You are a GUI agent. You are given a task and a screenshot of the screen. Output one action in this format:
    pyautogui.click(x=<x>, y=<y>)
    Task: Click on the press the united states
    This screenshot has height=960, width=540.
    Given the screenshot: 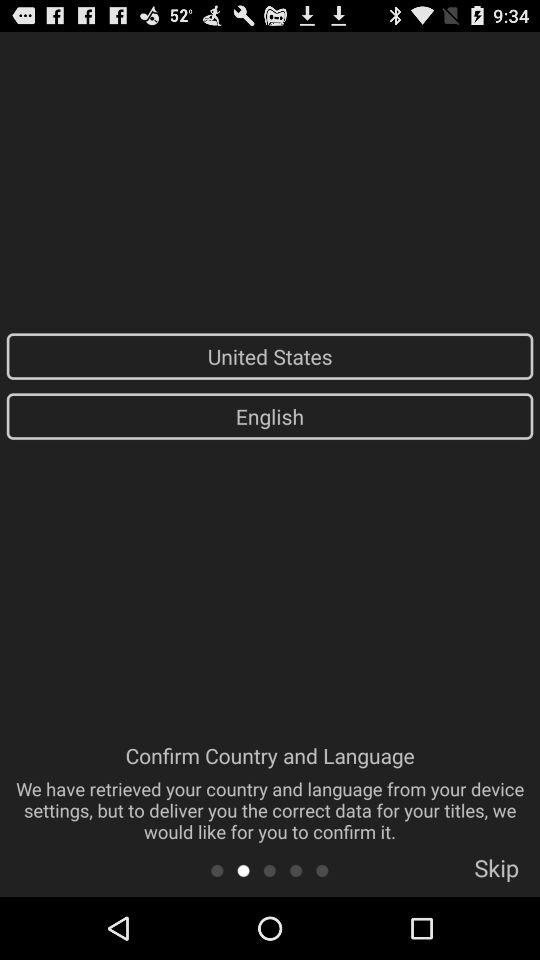 What is the action you would take?
    pyautogui.click(x=270, y=356)
    